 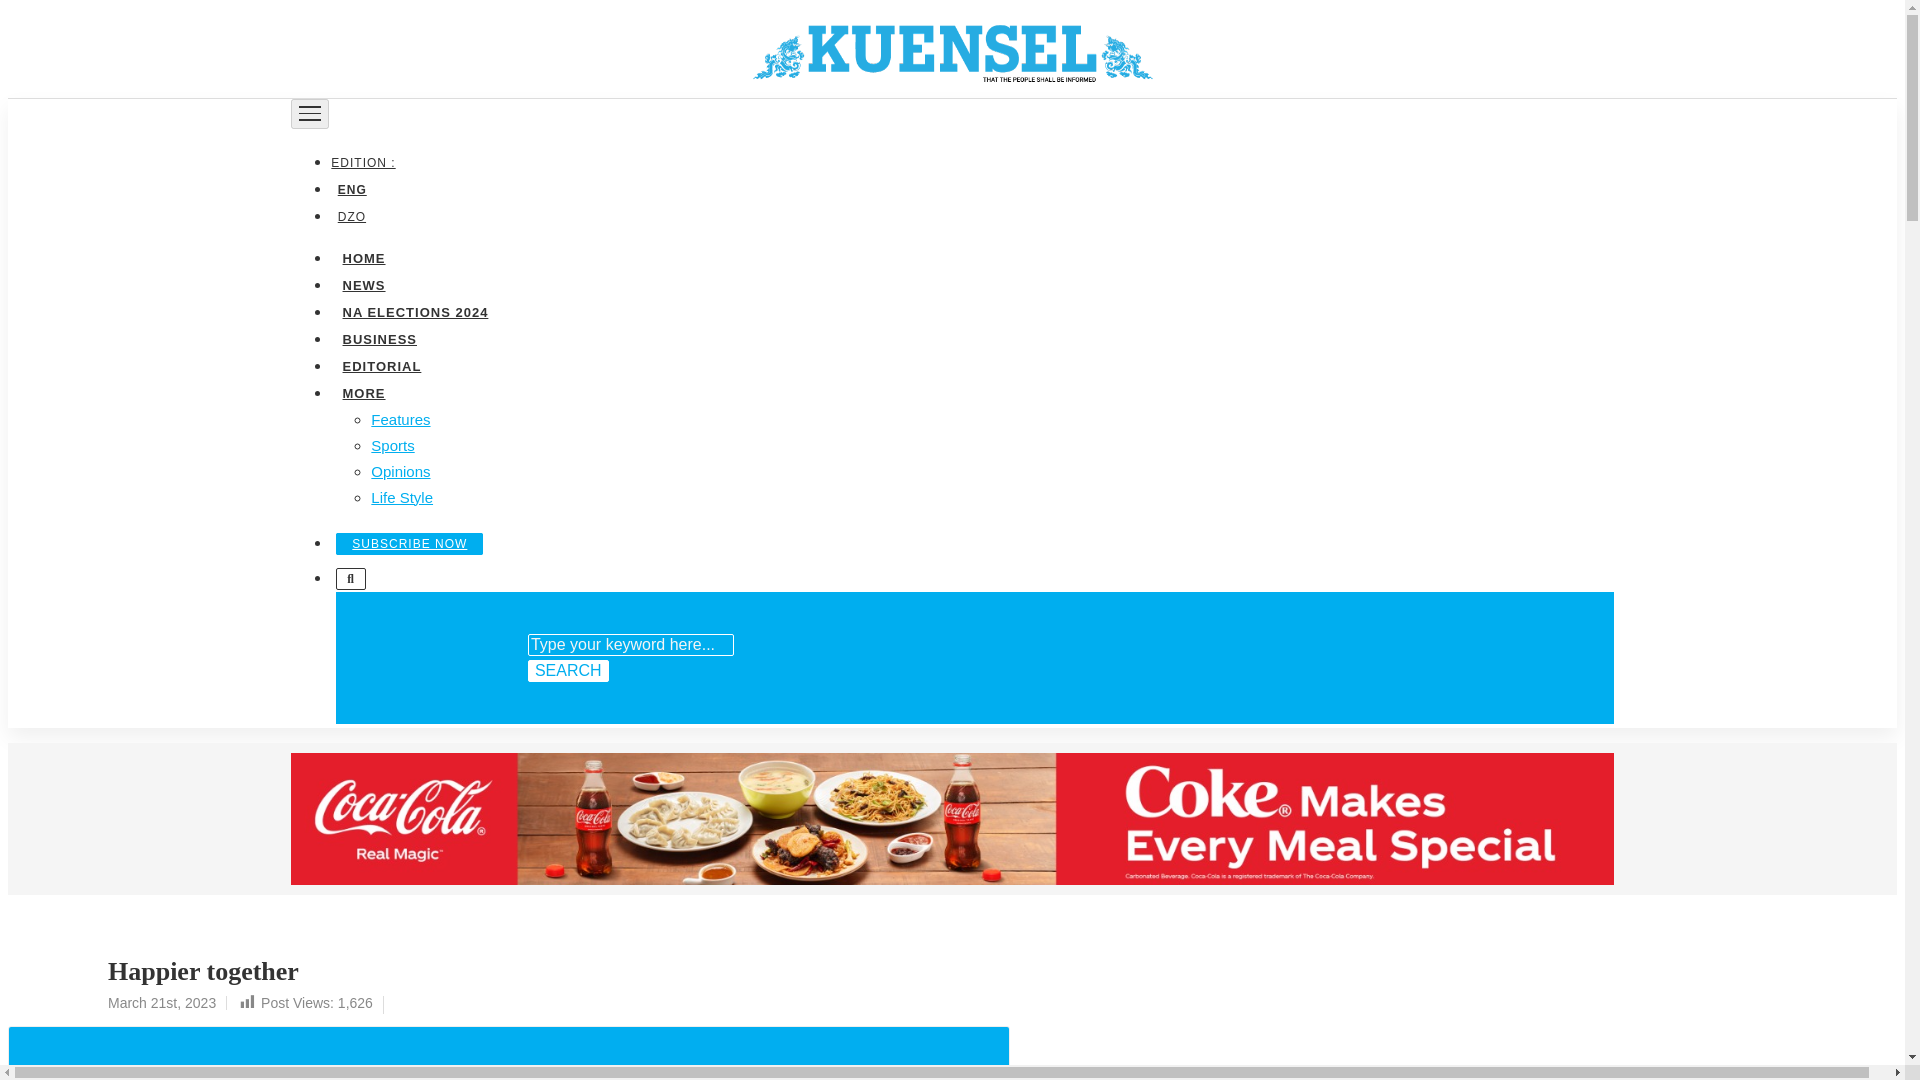 What do you see at coordinates (392, 444) in the screenshot?
I see `Sports` at bounding box center [392, 444].